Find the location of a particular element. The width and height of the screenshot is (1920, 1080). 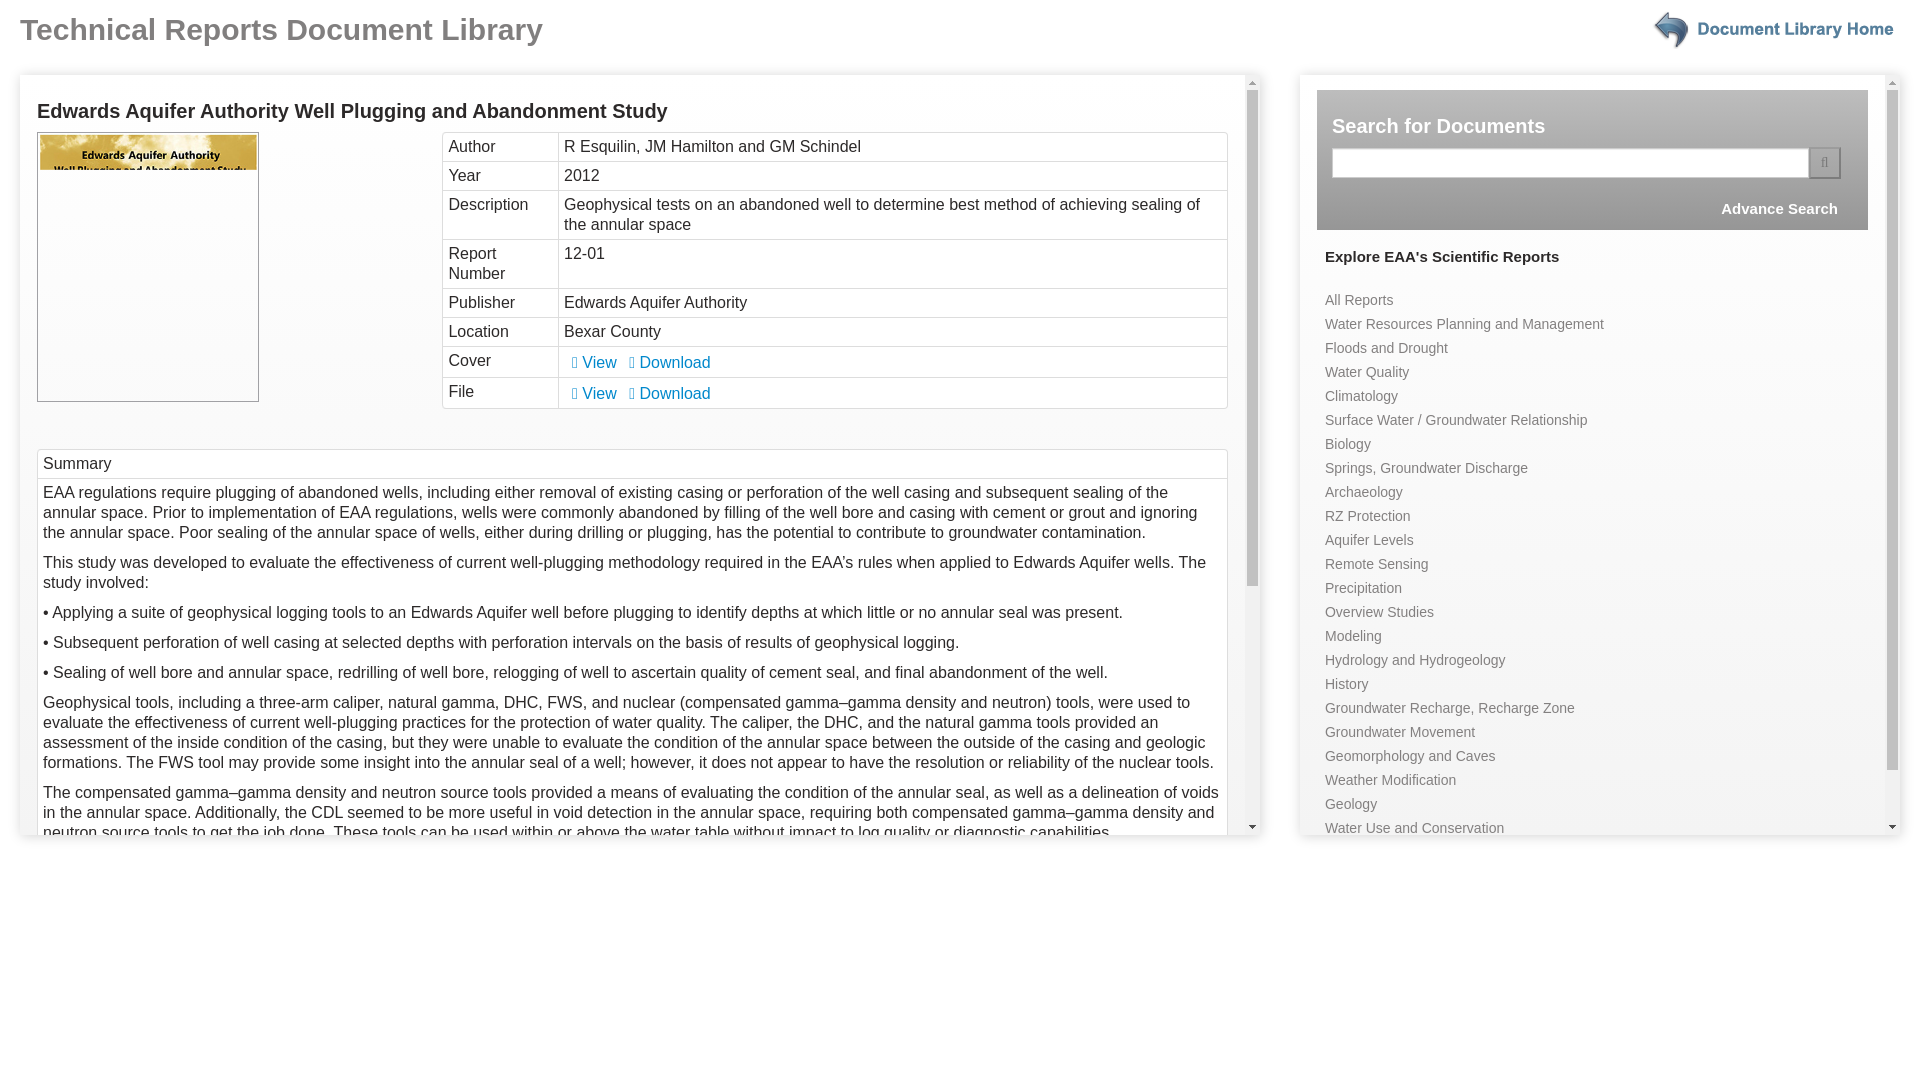

Geochemistry is located at coordinates (1368, 851).